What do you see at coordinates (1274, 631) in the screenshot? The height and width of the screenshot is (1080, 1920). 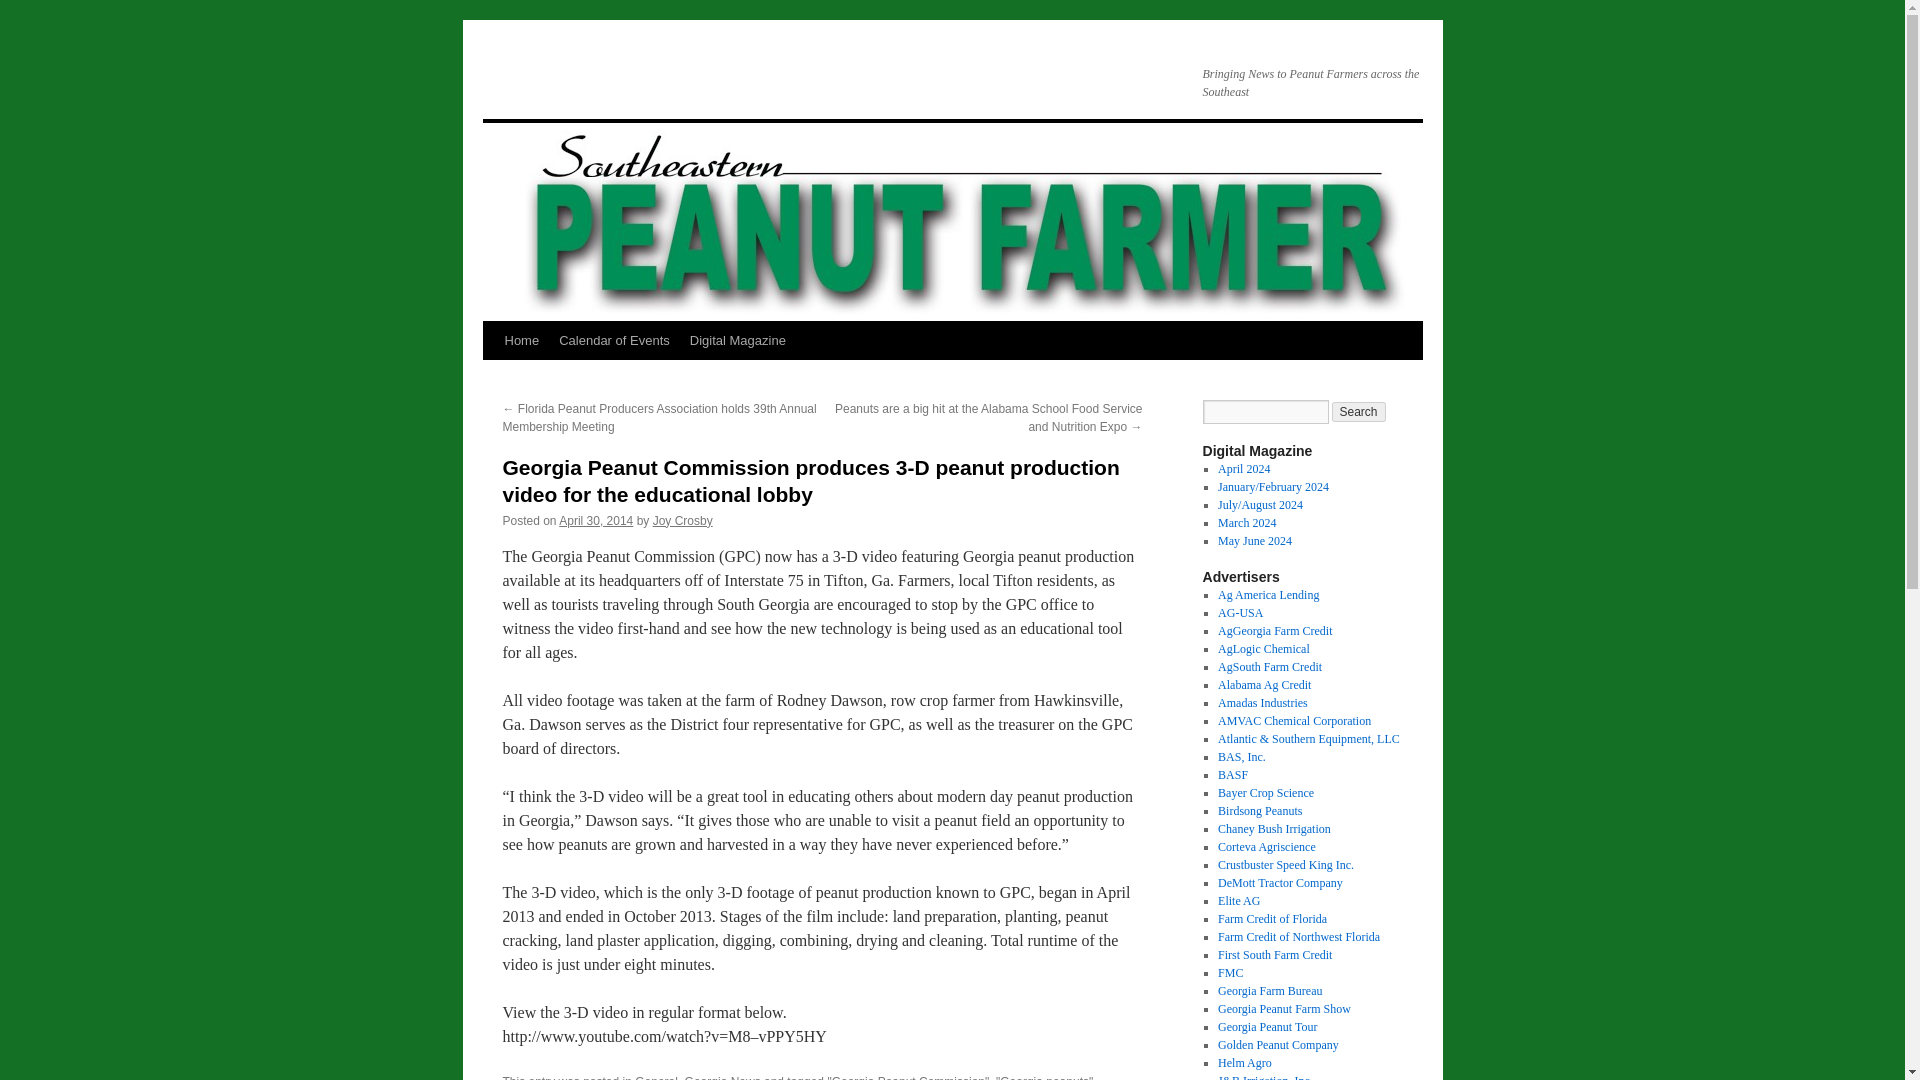 I see `AgGeorgia Farm Credit` at bounding box center [1274, 631].